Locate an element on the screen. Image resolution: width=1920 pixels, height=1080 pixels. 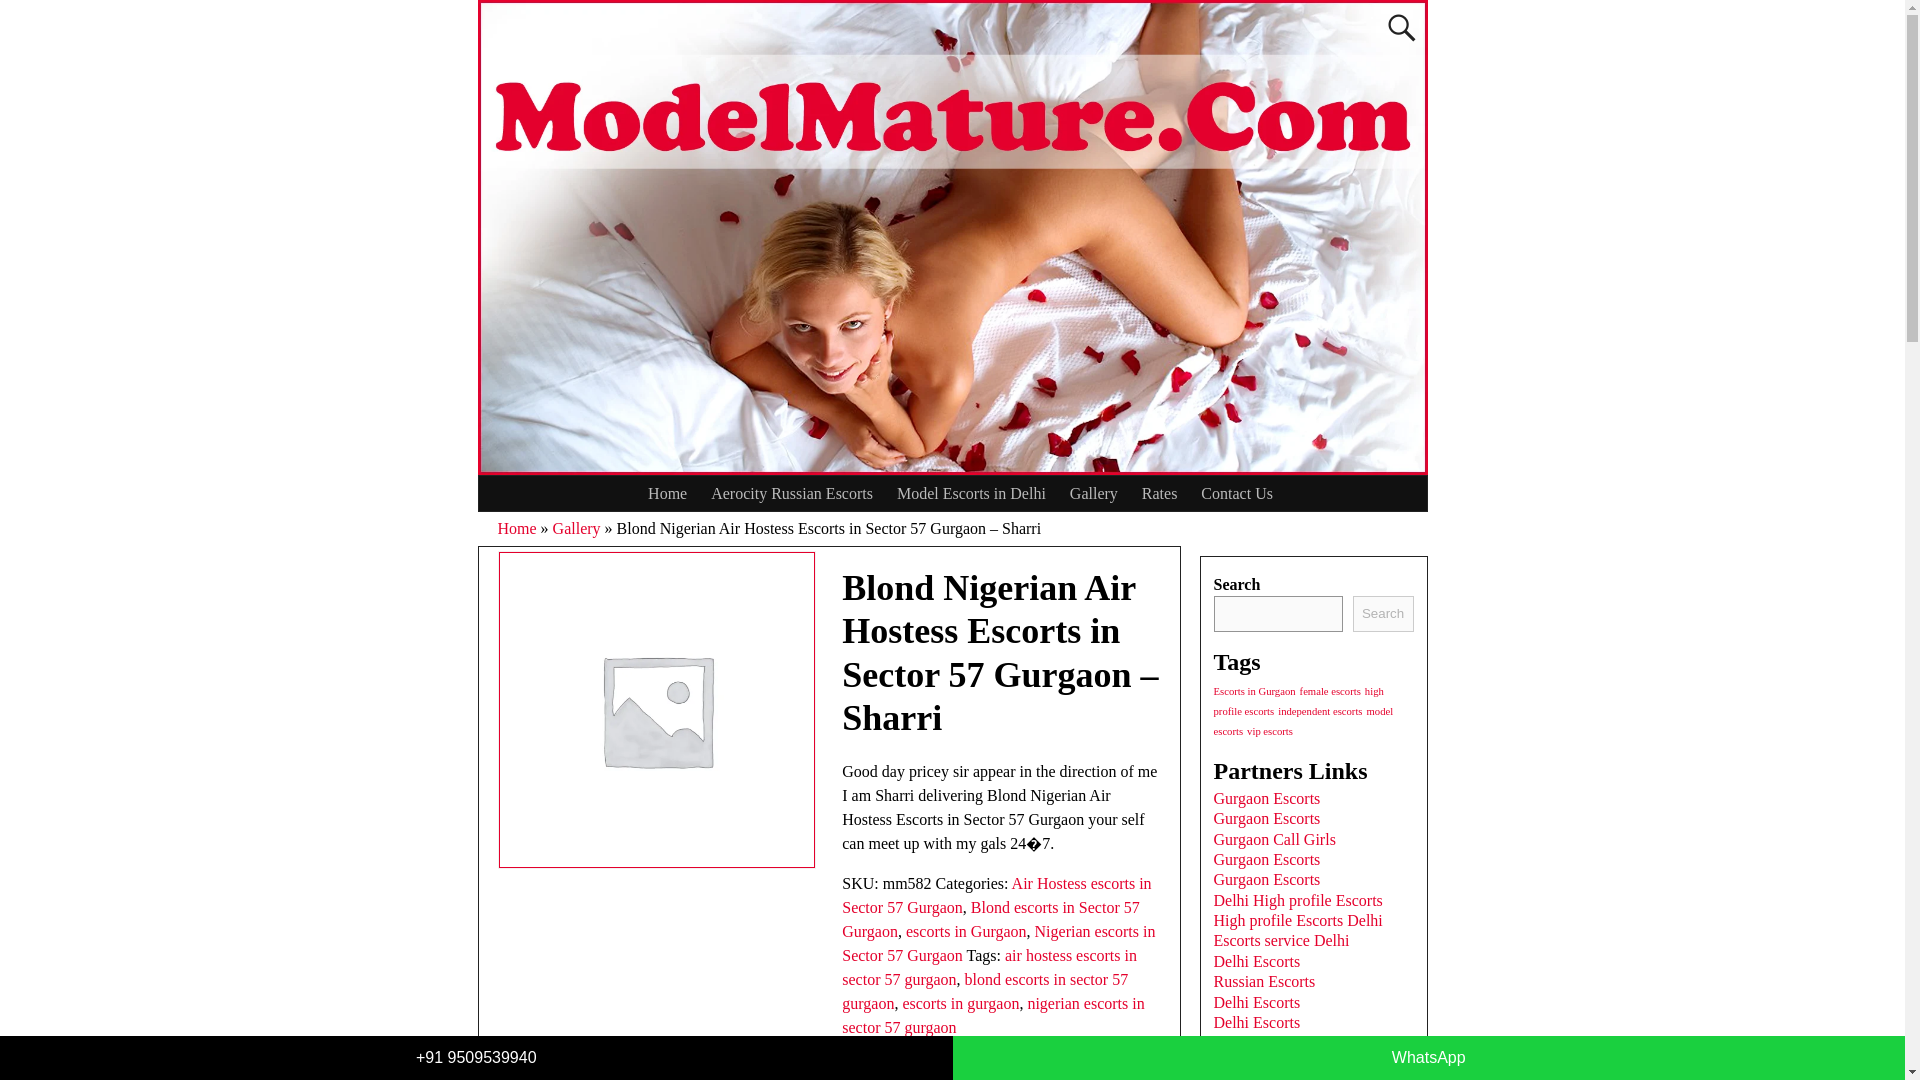
Aerocity Russian Escorts is located at coordinates (792, 493).